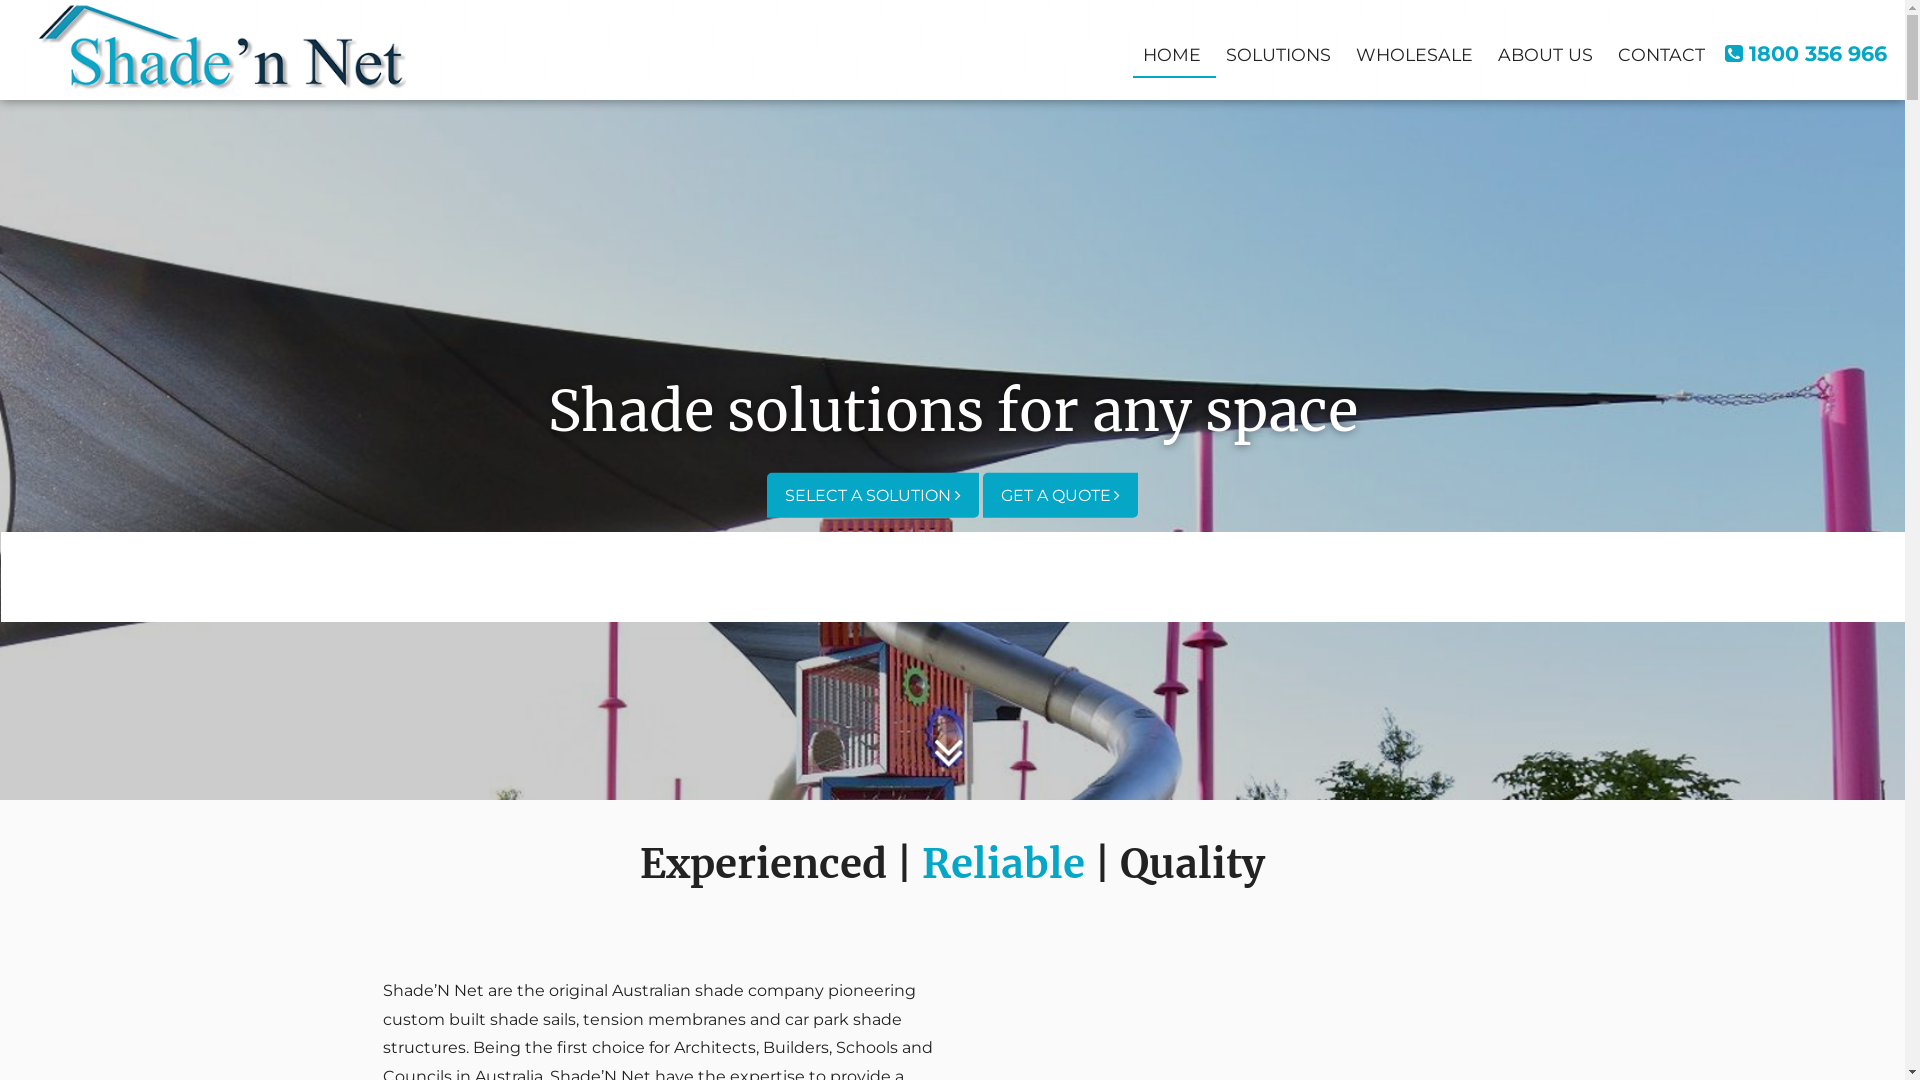  I want to click on SOLUTIONS, so click(1278, 52).